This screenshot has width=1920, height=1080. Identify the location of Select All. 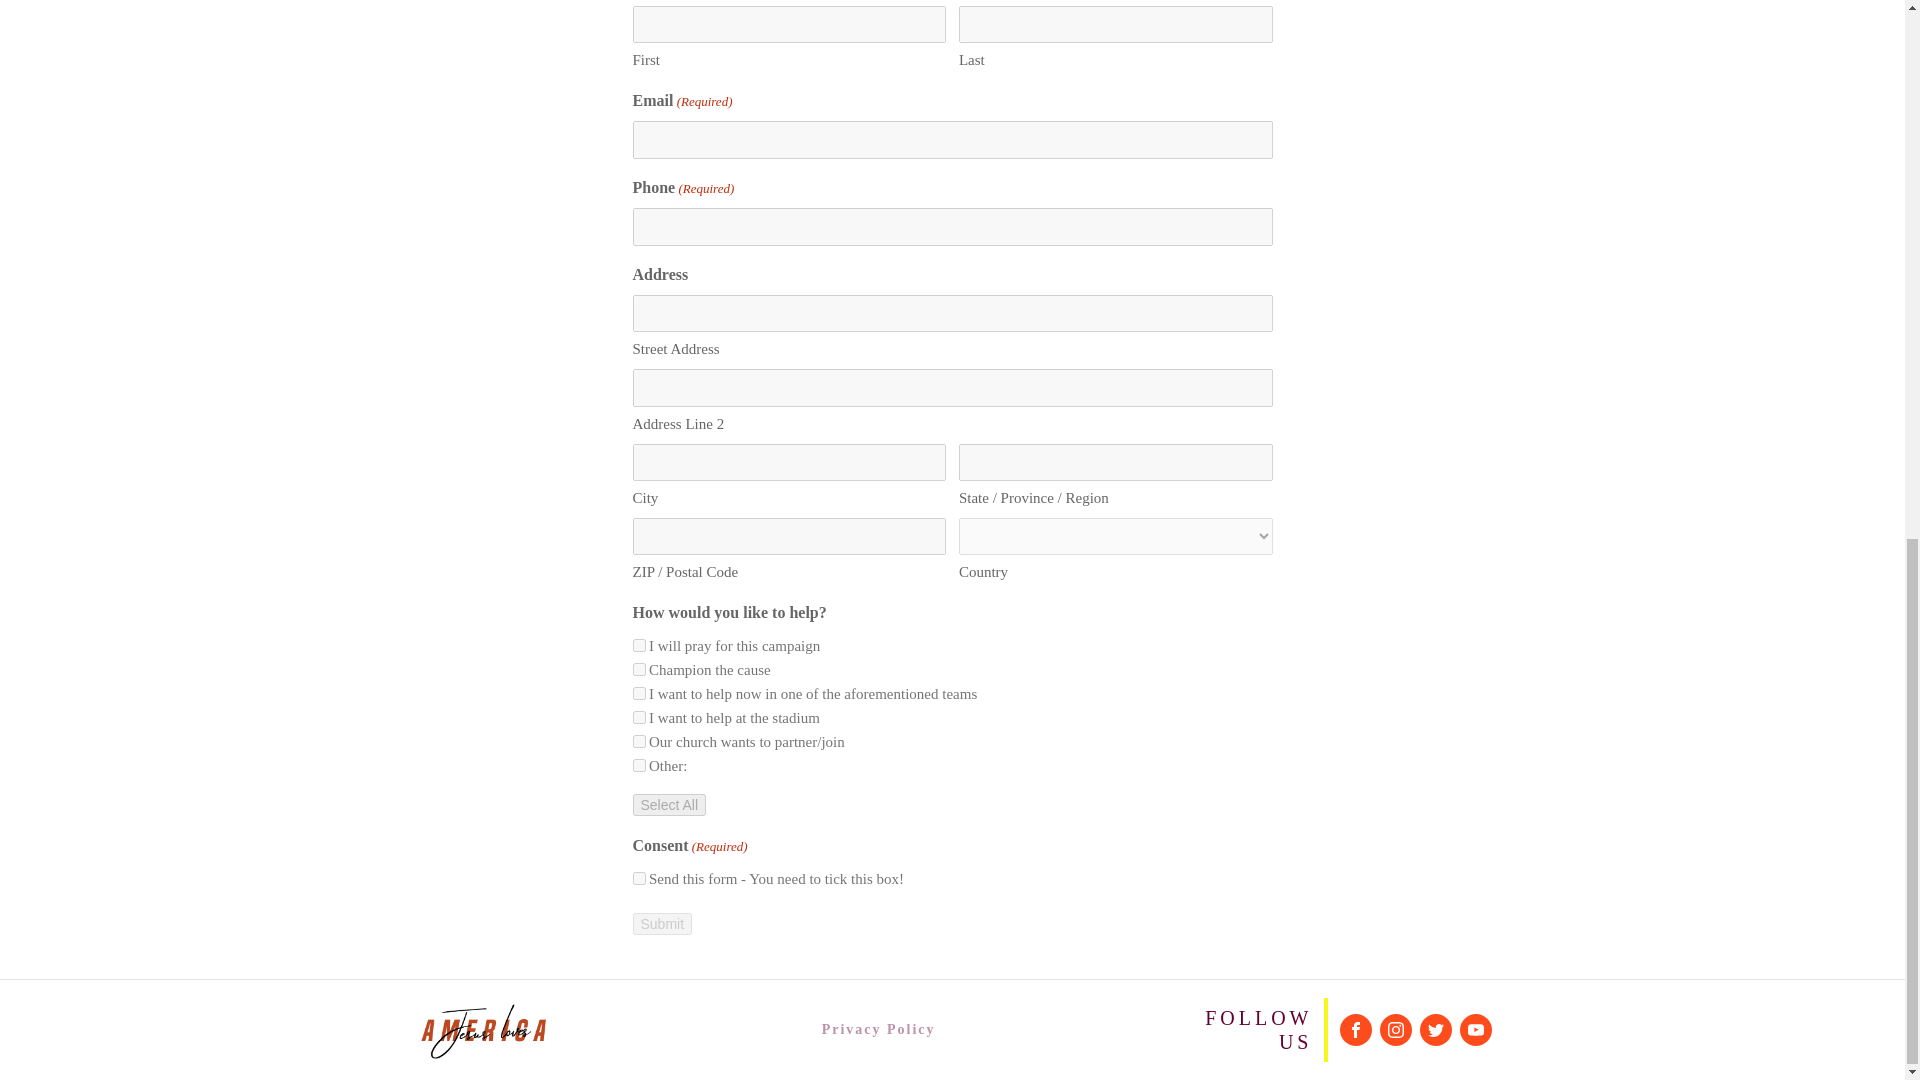
(668, 804).